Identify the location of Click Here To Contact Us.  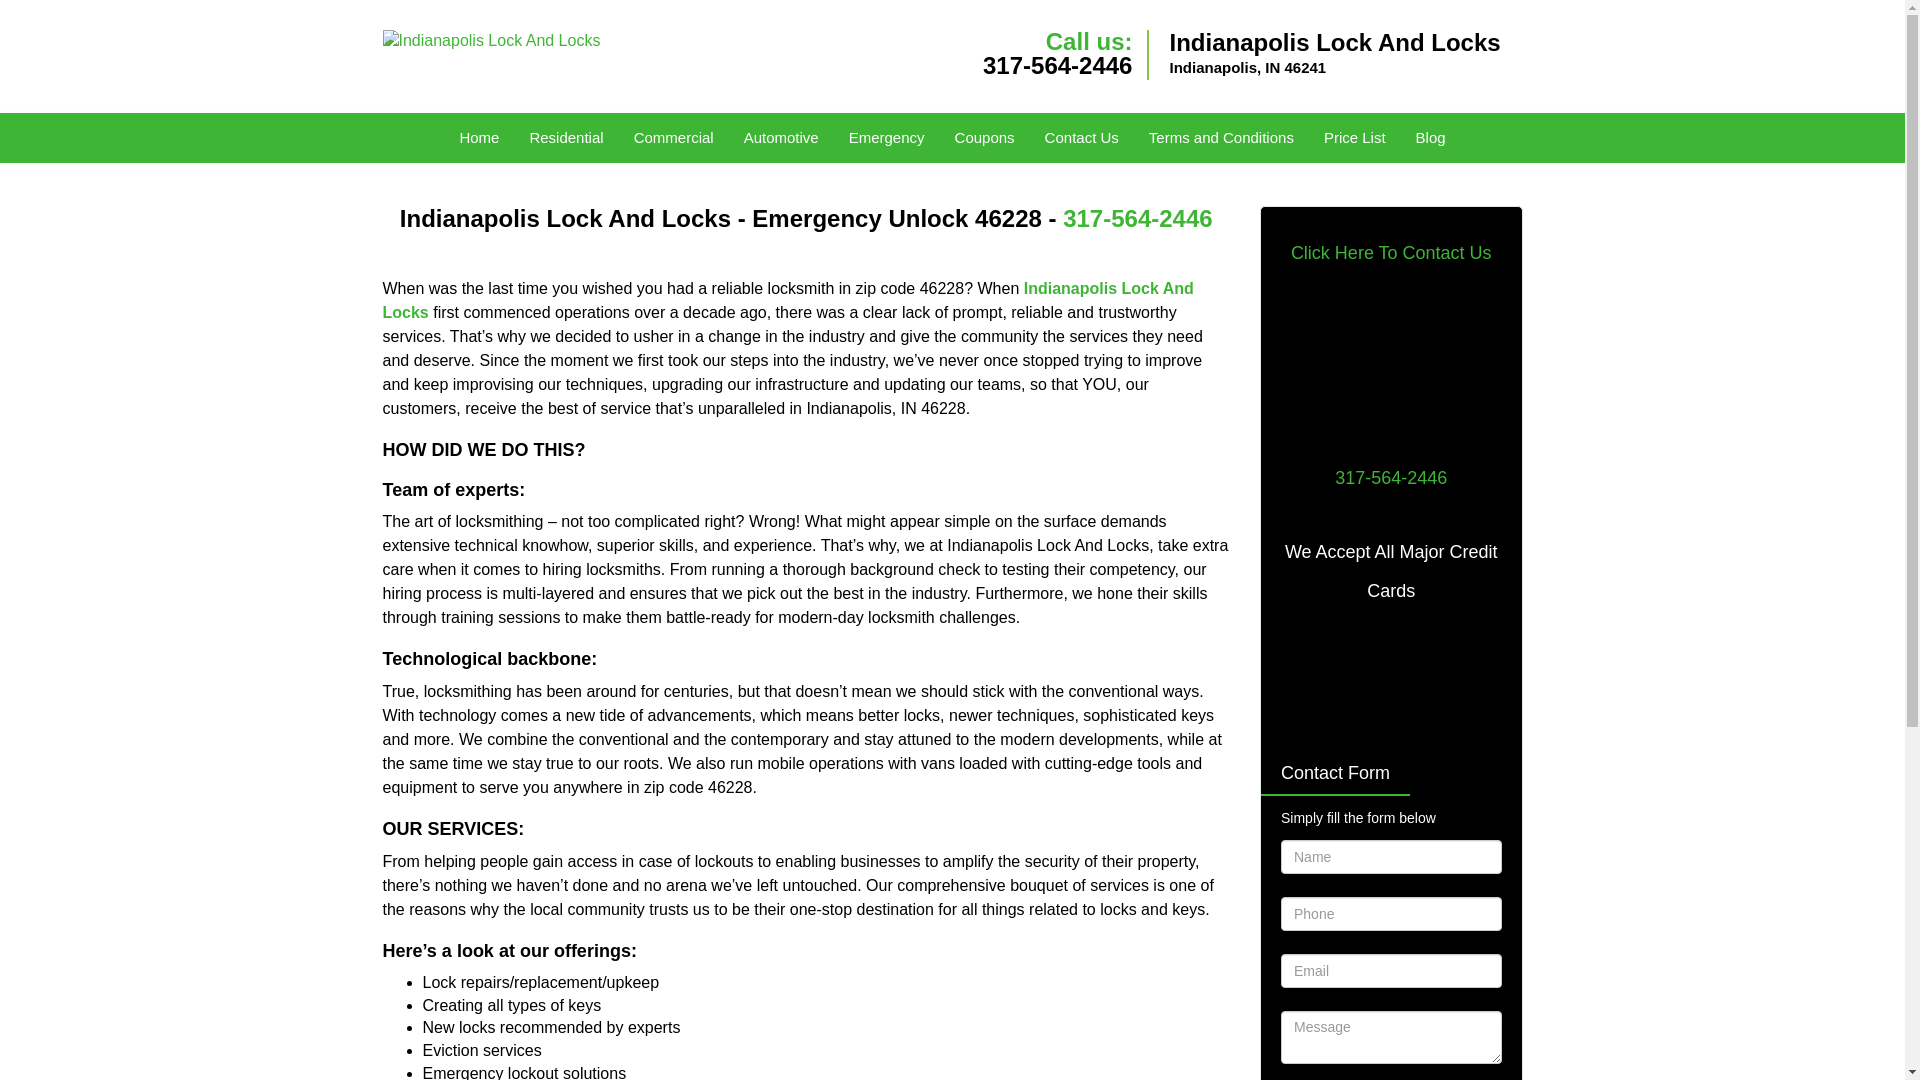
(1390, 252).